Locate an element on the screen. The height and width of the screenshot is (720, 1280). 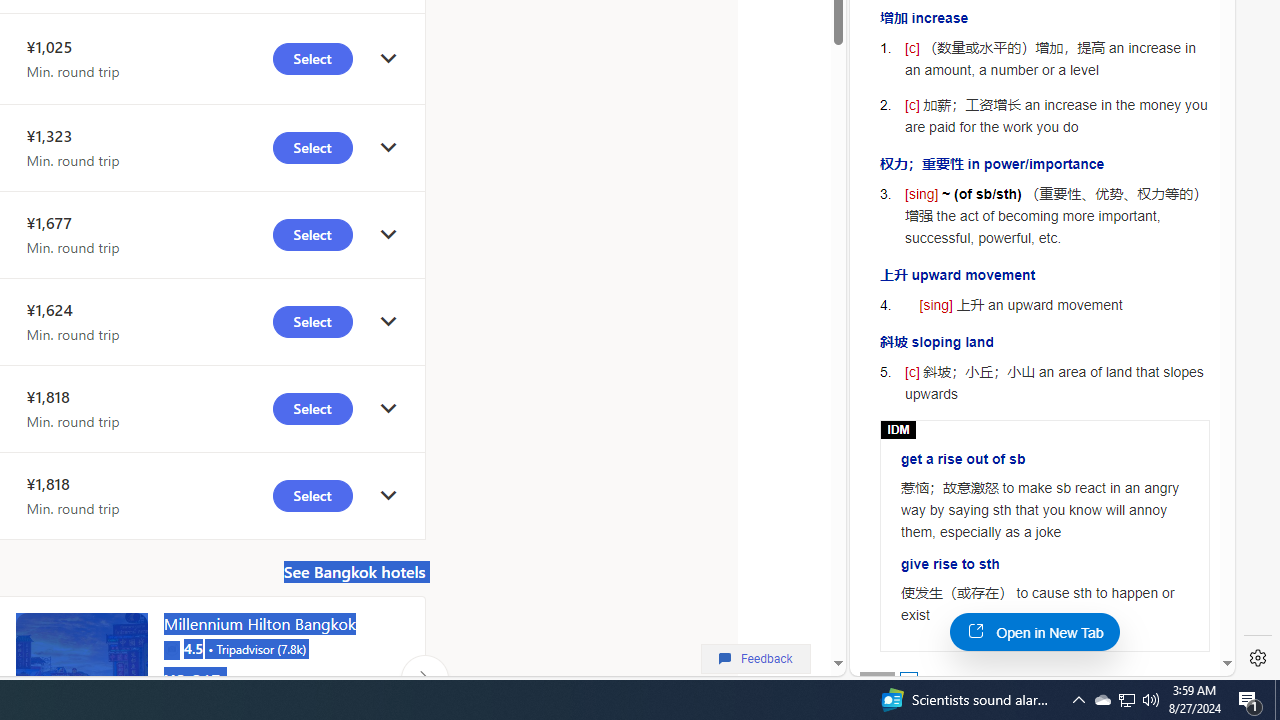
Click to scroll right is located at coordinates (424, 678).